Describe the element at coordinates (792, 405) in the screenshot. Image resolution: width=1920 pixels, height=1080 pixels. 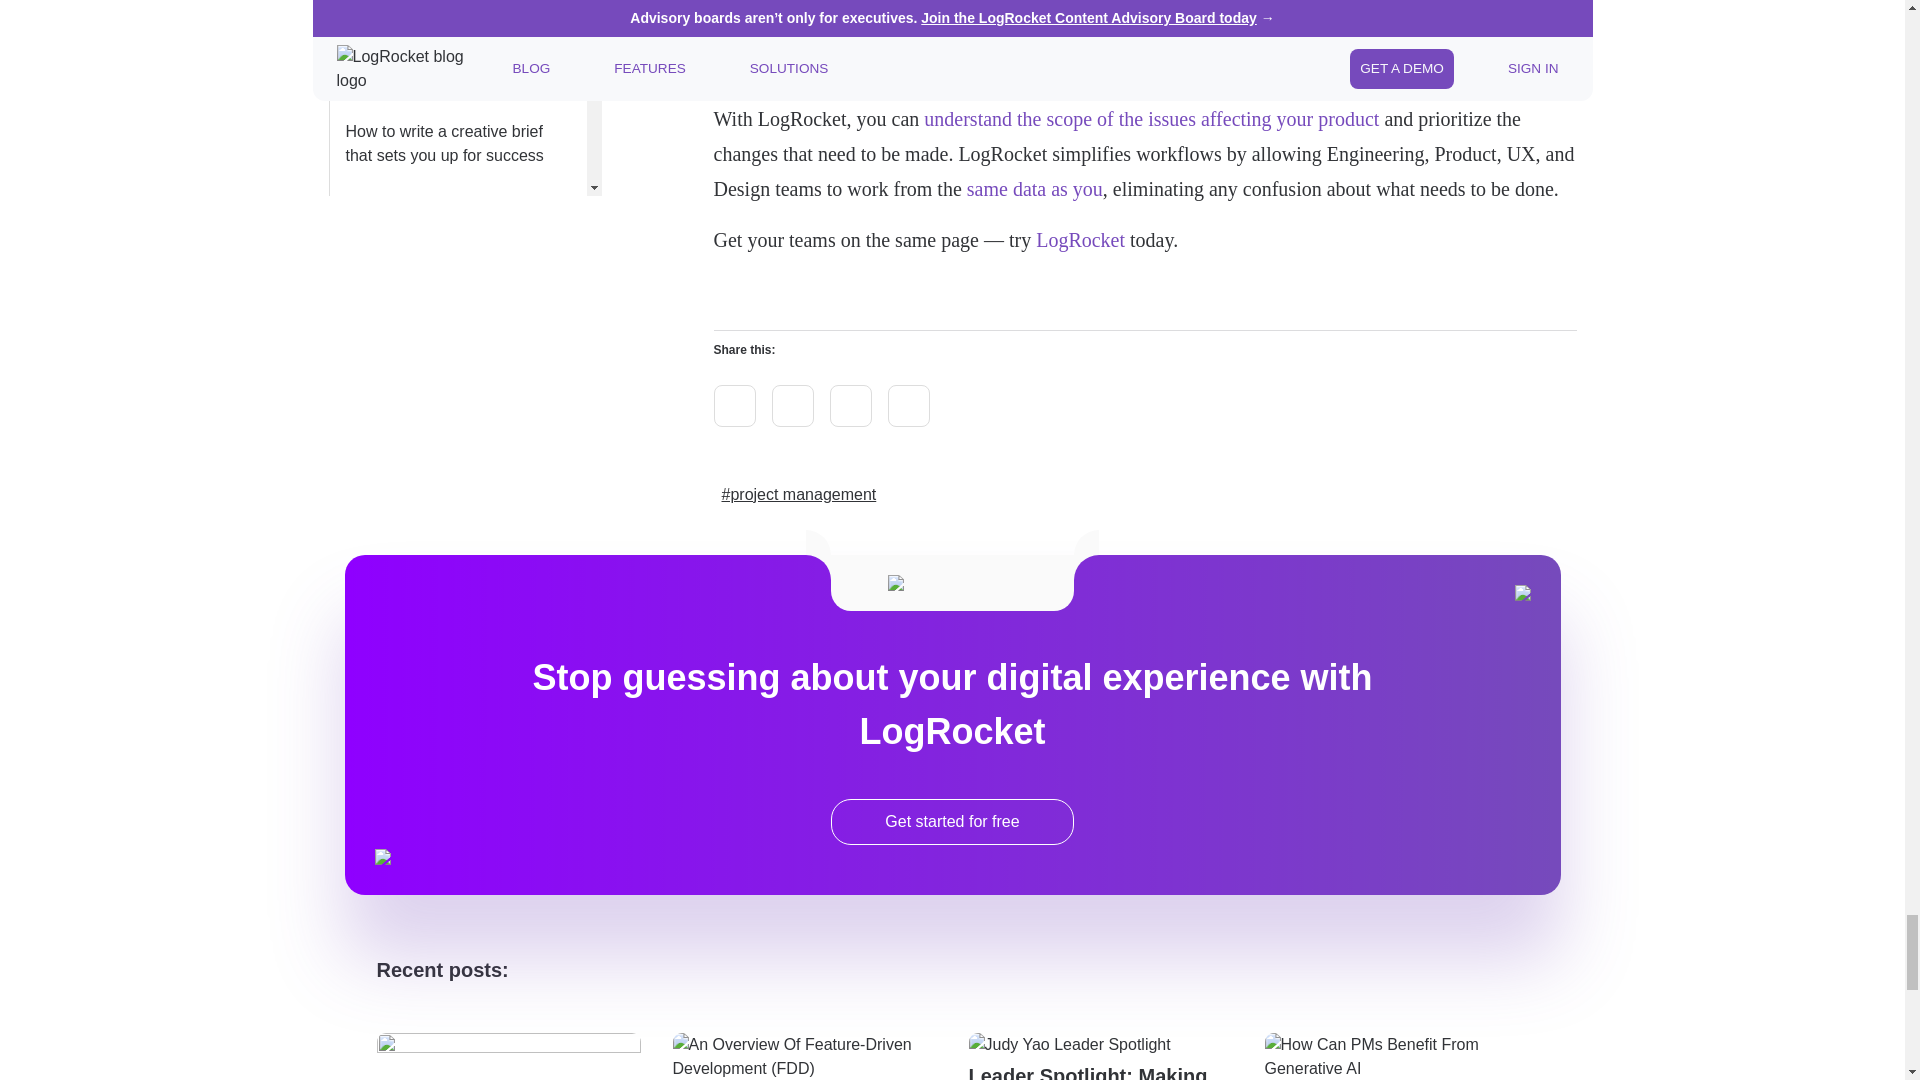
I see `Click to share on Reddit` at that location.